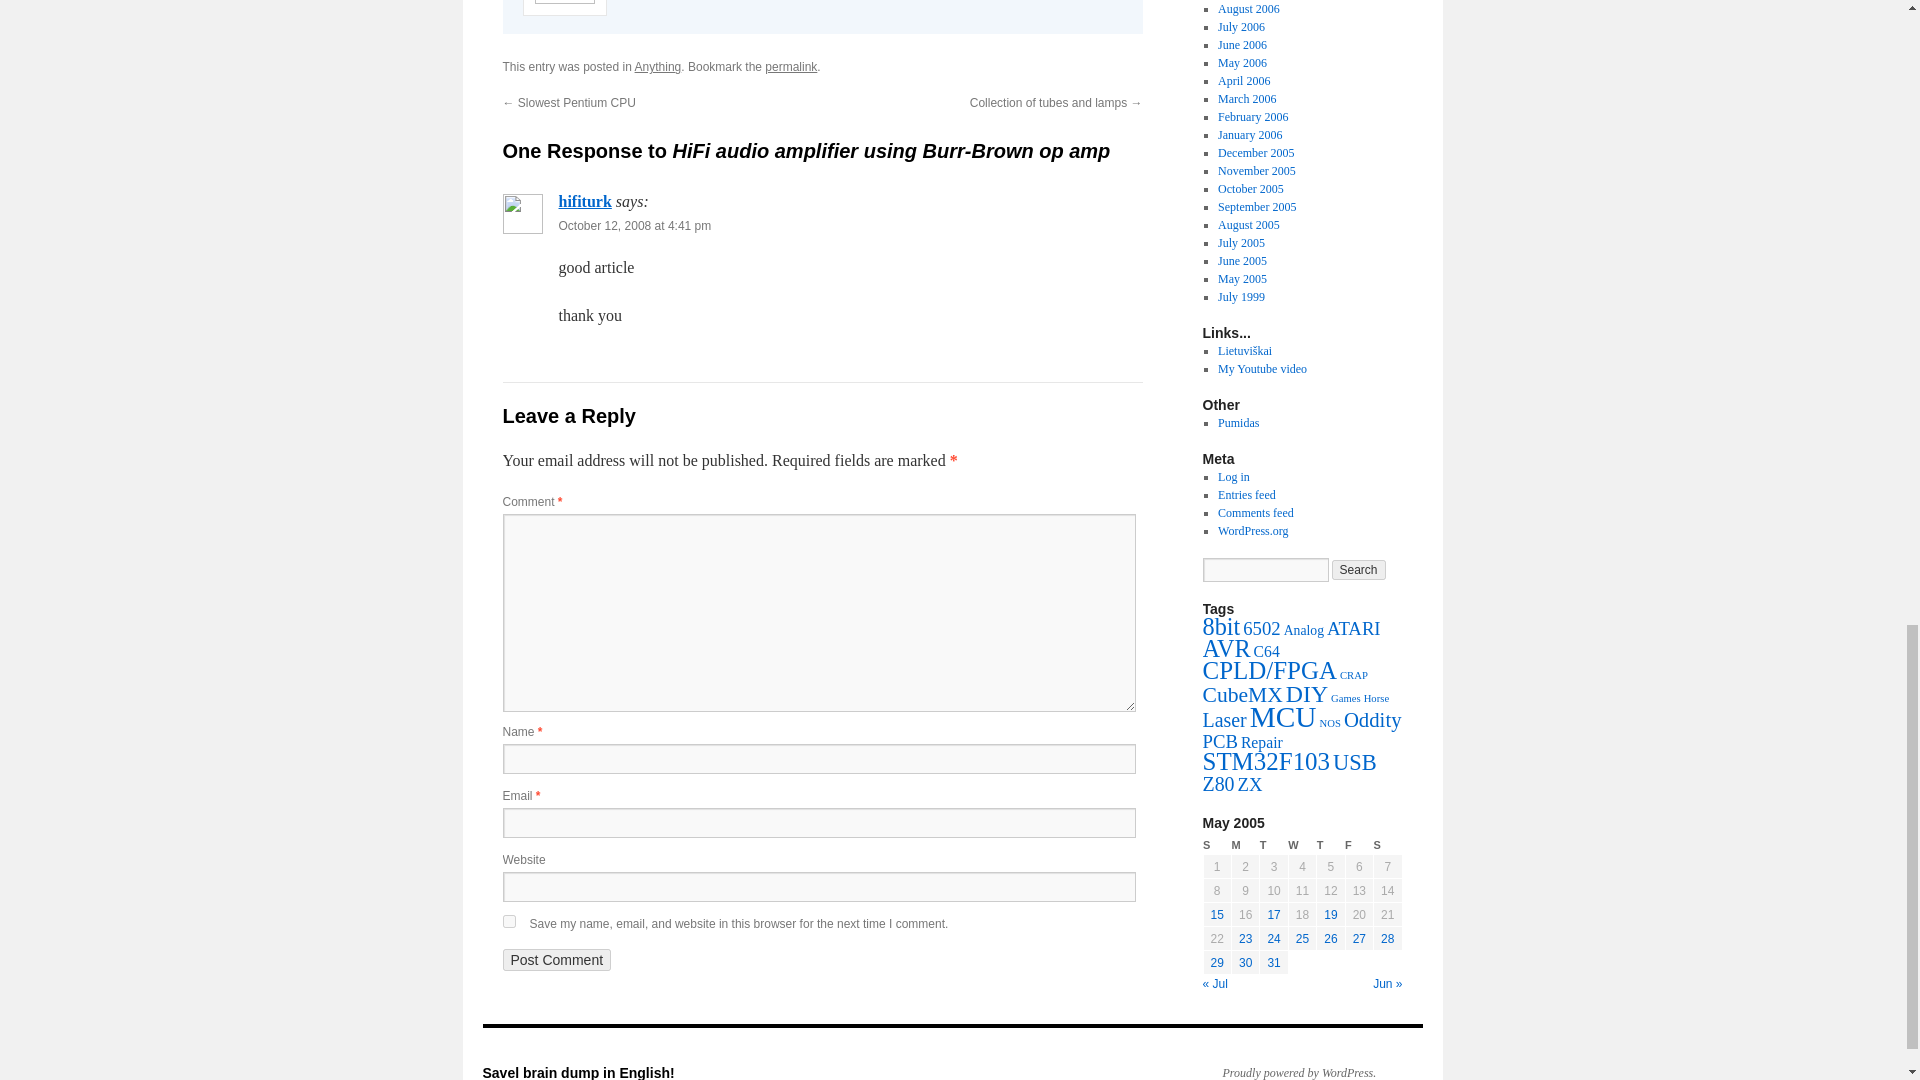 The height and width of the screenshot is (1080, 1920). What do you see at coordinates (556, 960) in the screenshot?
I see `Post Comment` at bounding box center [556, 960].